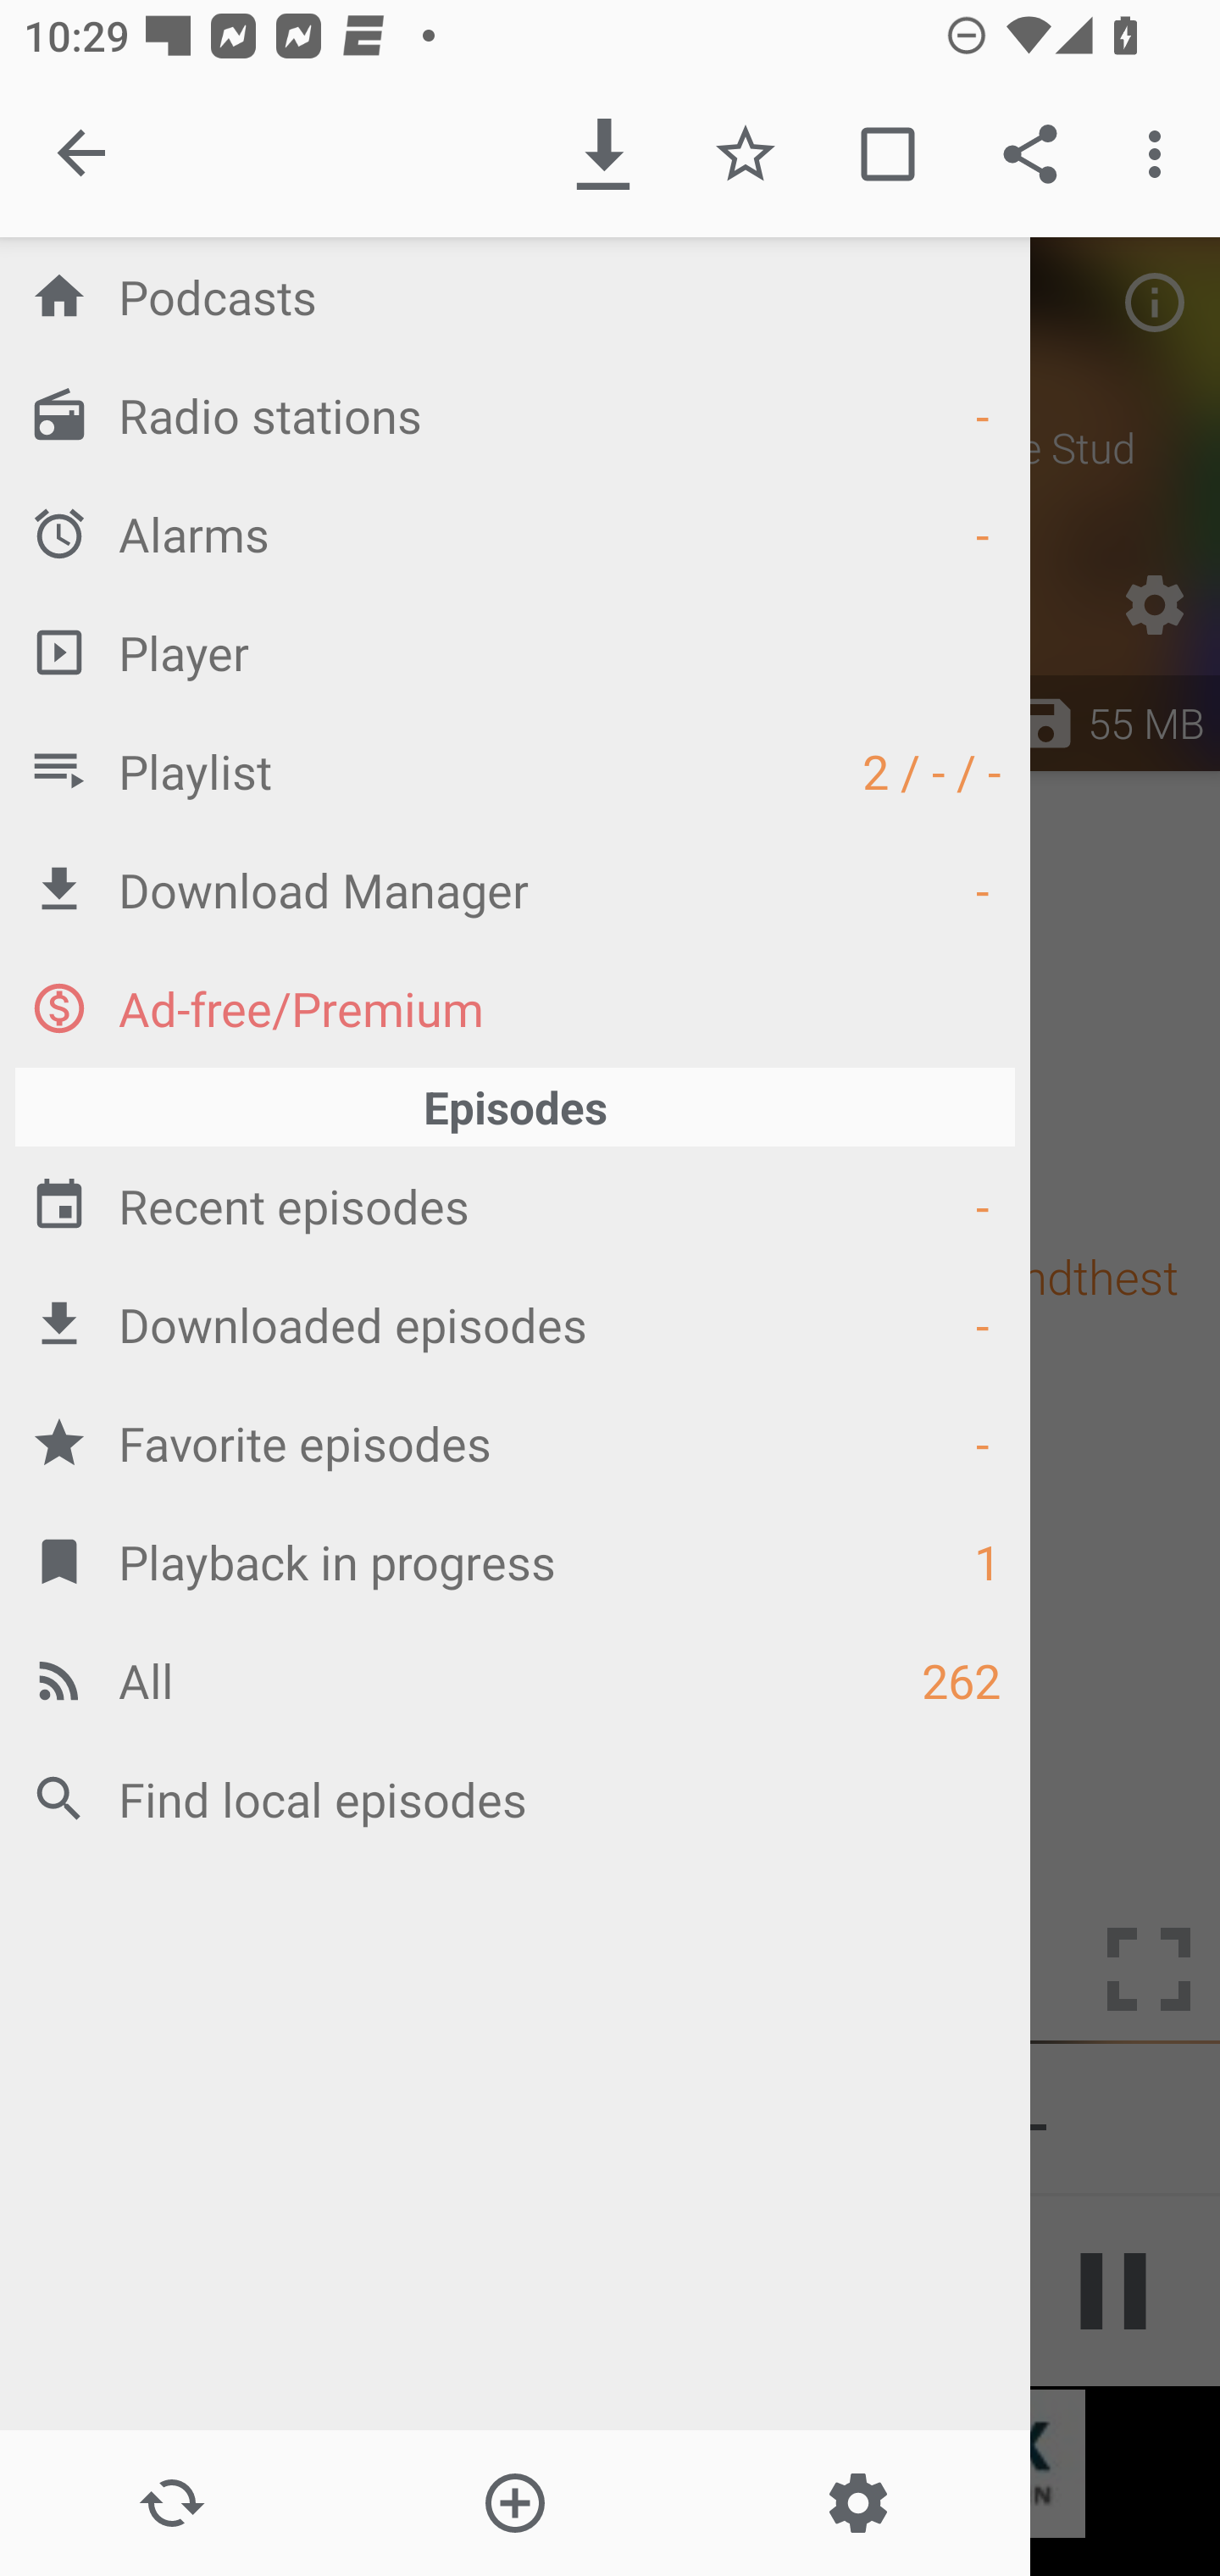 The image size is (1220, 2576). Describe the element at coordinates (515, 296) in the screenshot. I see `Podcasts` at that location.